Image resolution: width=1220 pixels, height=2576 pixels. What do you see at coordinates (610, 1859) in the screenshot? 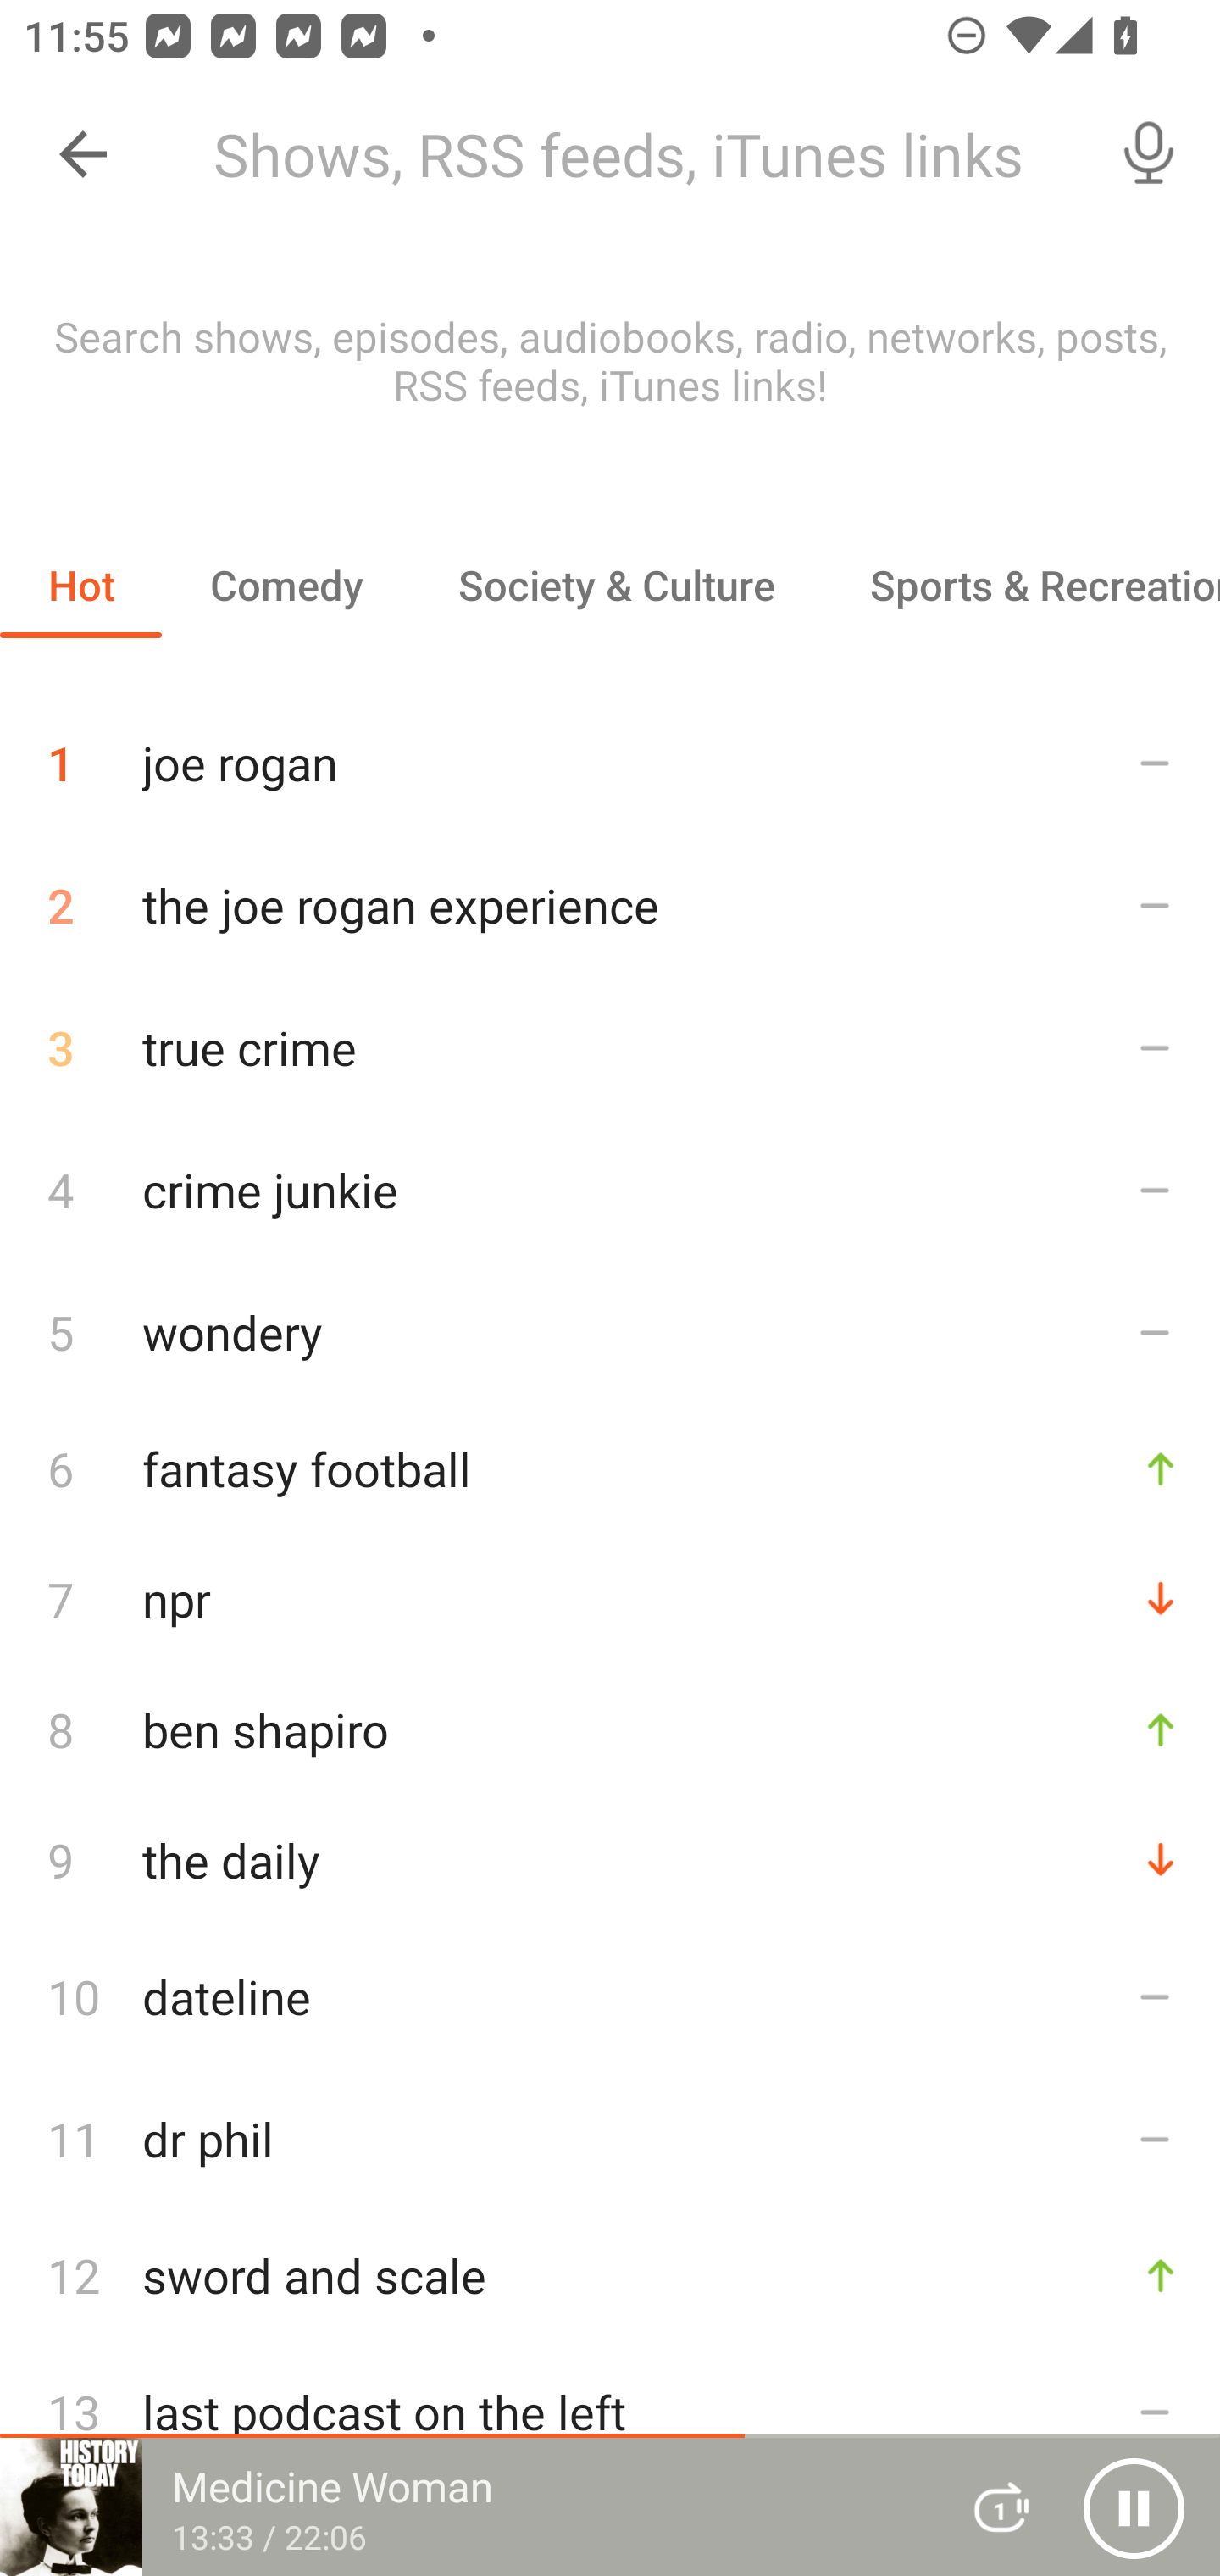
I see `9 the daily` at bounding box center [610, 1859].